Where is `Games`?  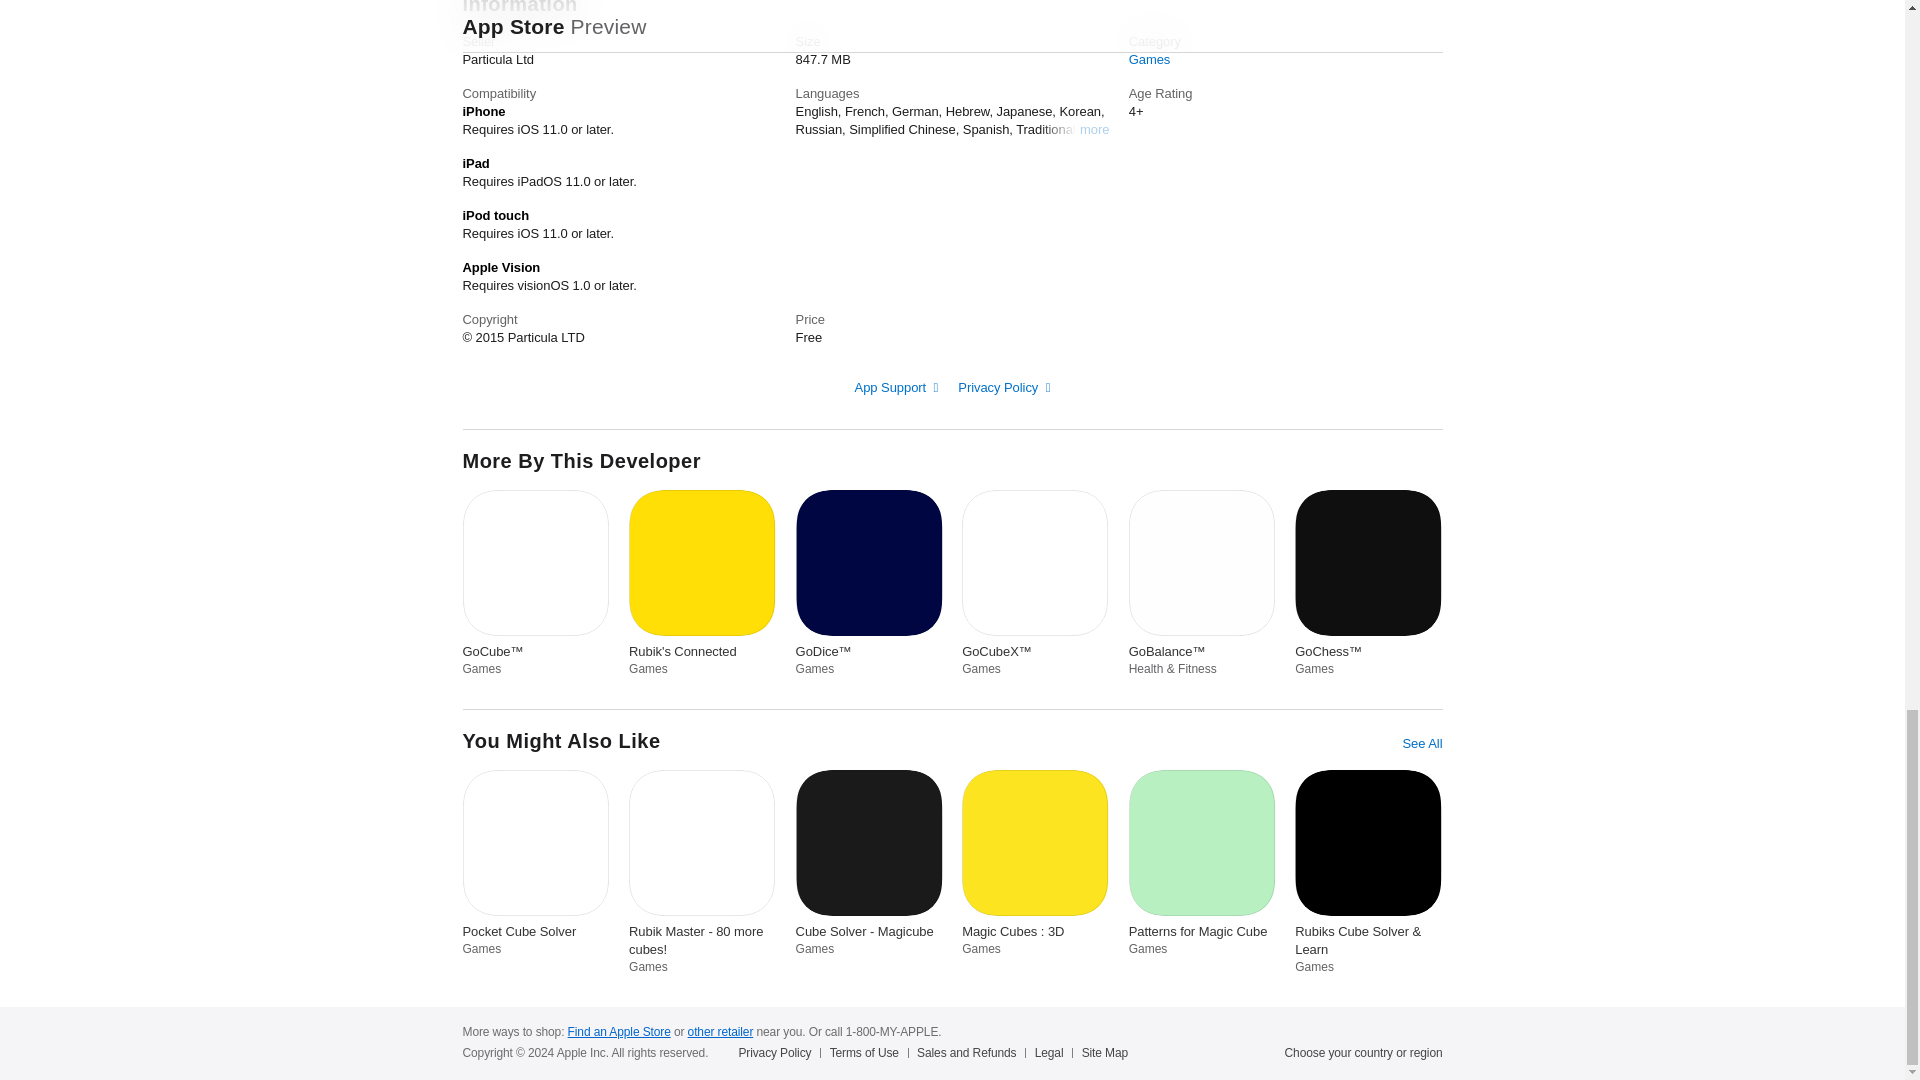 Games is located at coordinates (1150, 58).